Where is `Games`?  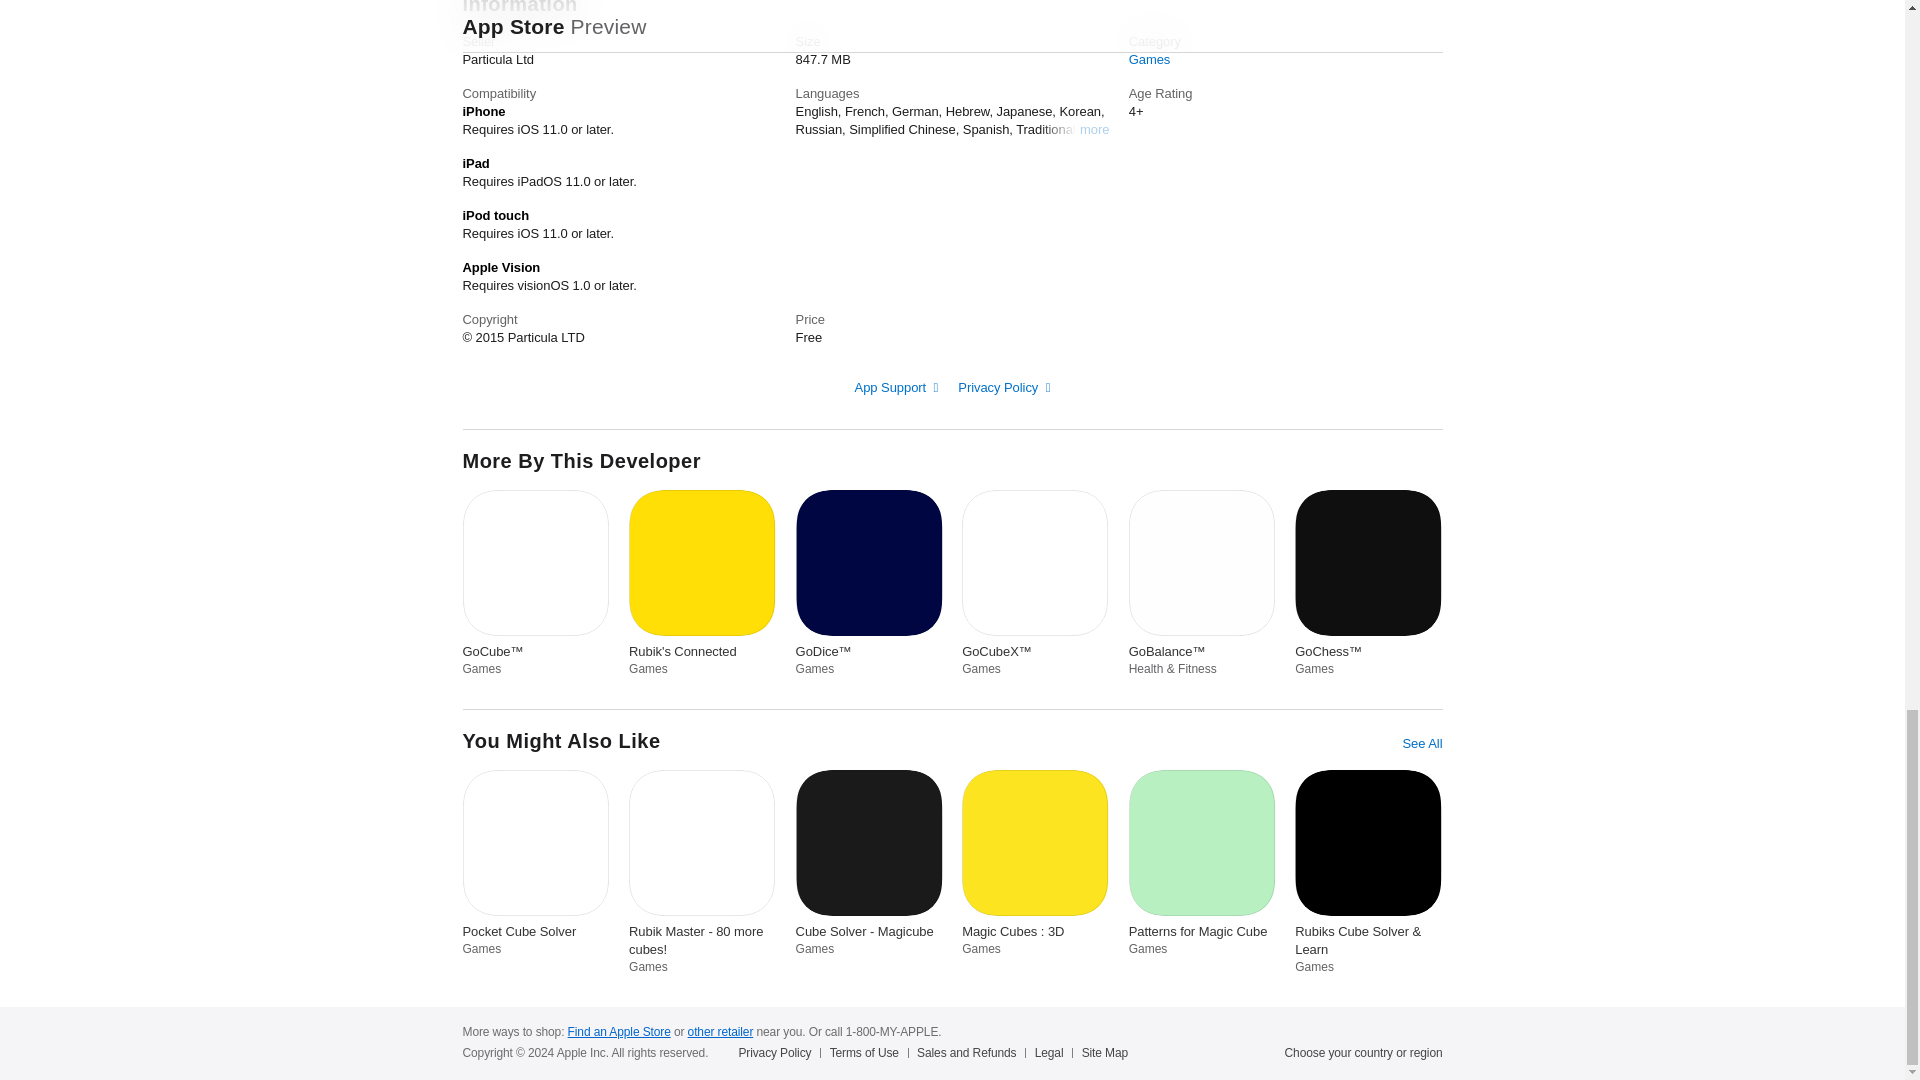 Games is located at coordinates (1150, 58).